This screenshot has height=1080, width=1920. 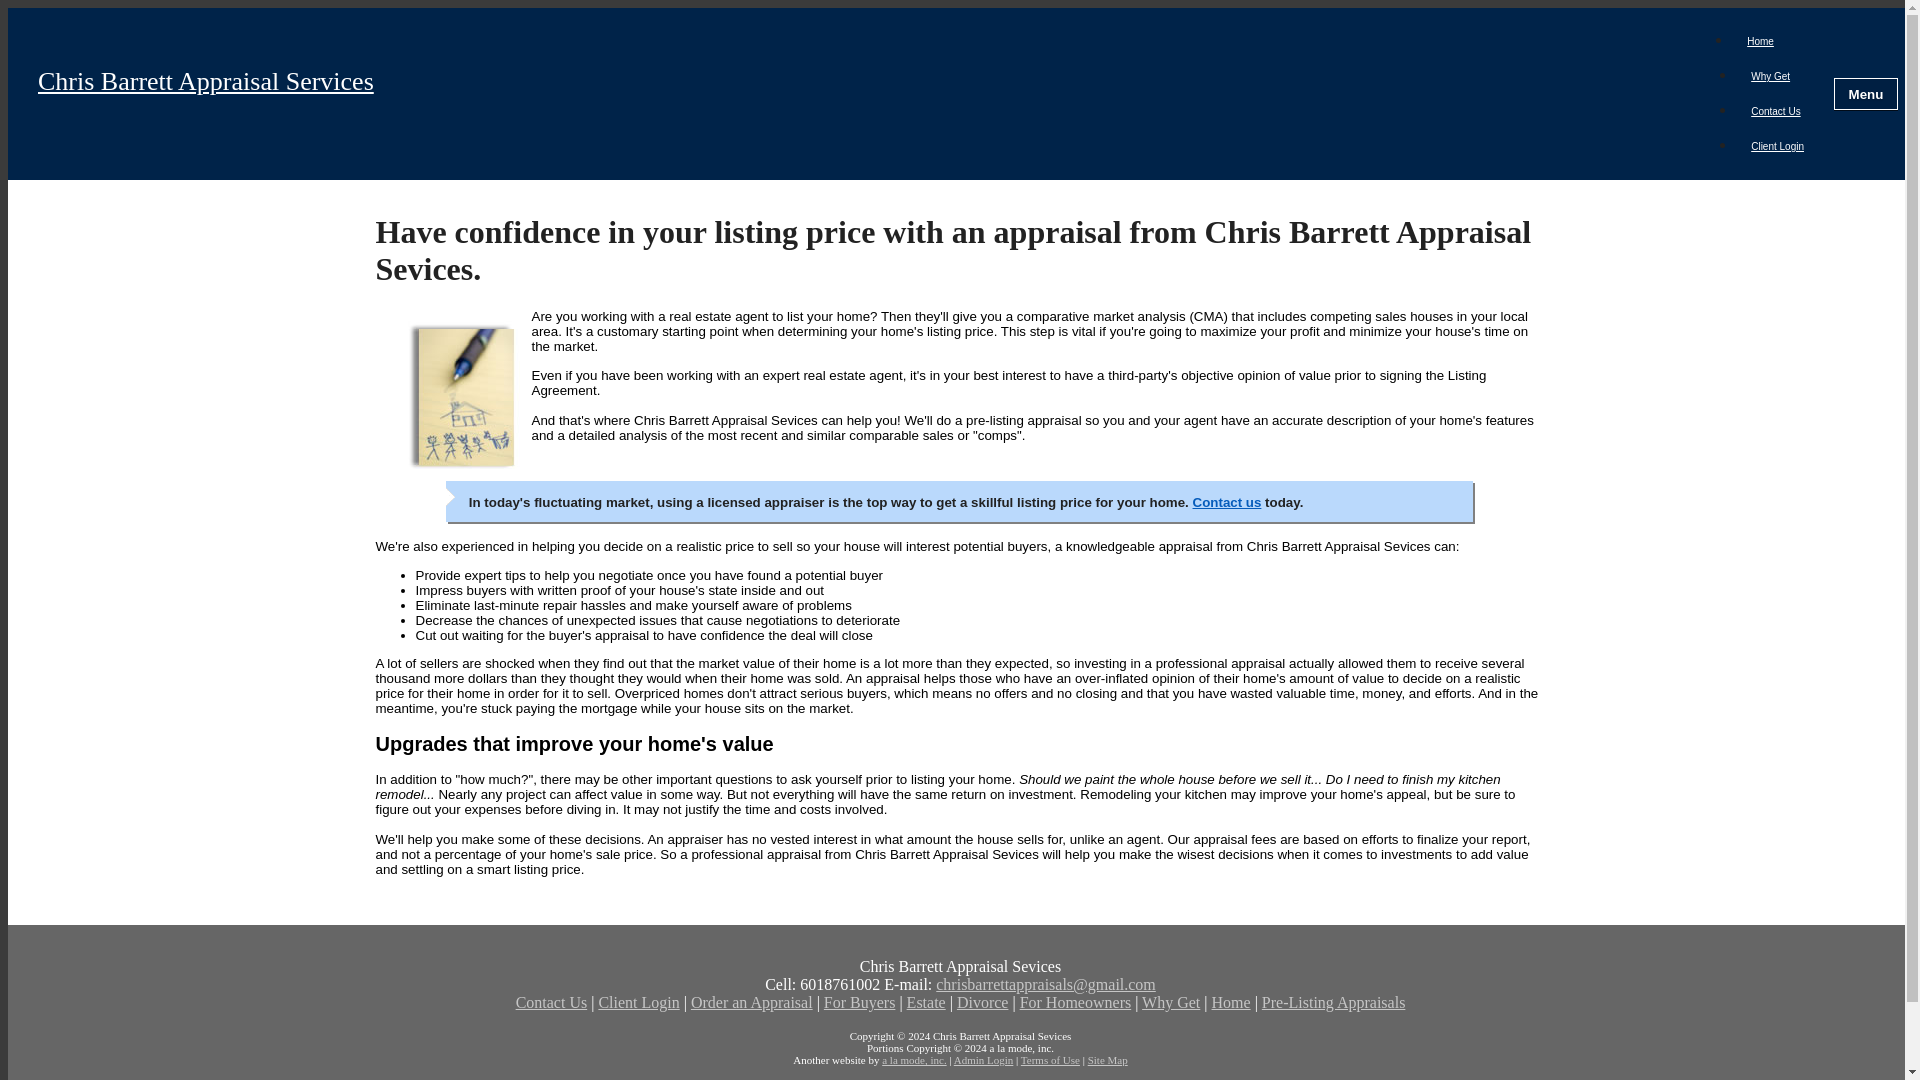 What do you see at coordinates (1050, 1060) in the screenshot?
I see `Terms of Use` at bounding box center [1050, 1060].